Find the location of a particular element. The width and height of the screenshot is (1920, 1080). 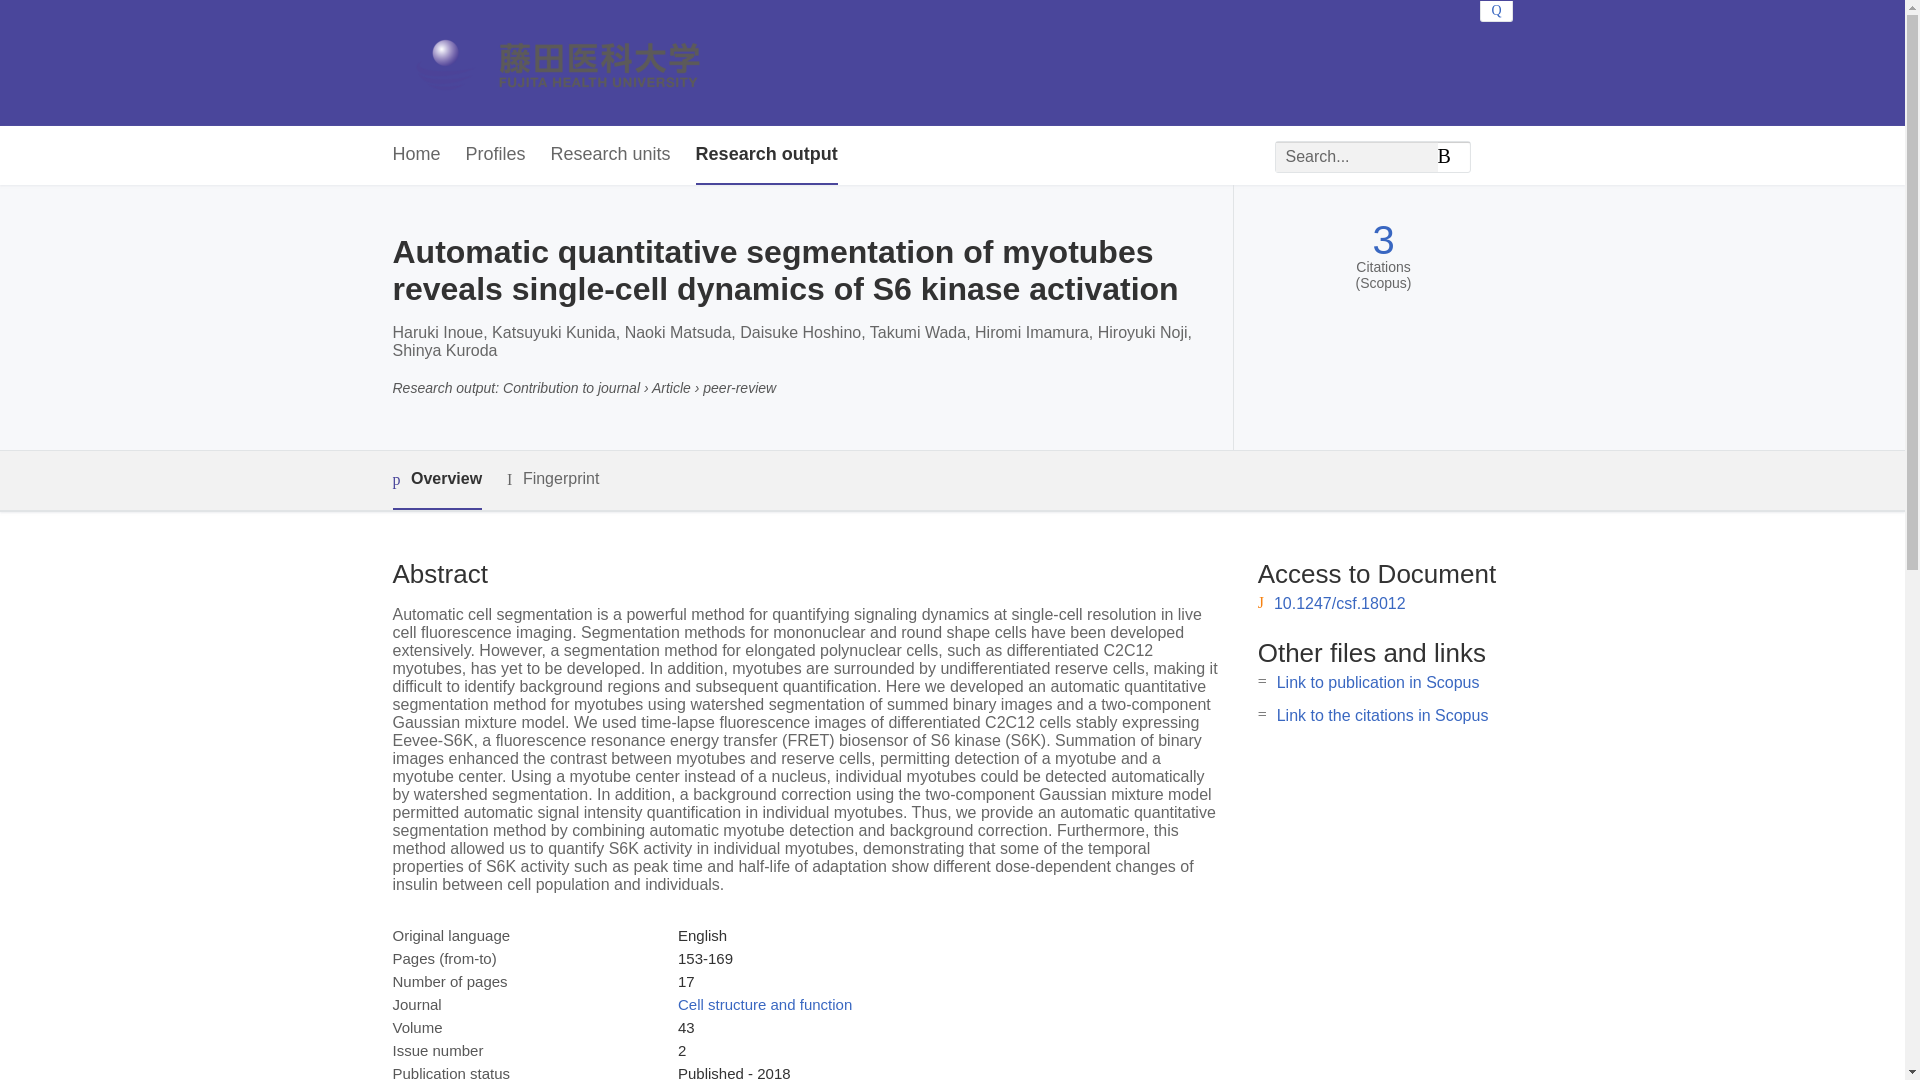

Research units is located at coordinates (610, 155).